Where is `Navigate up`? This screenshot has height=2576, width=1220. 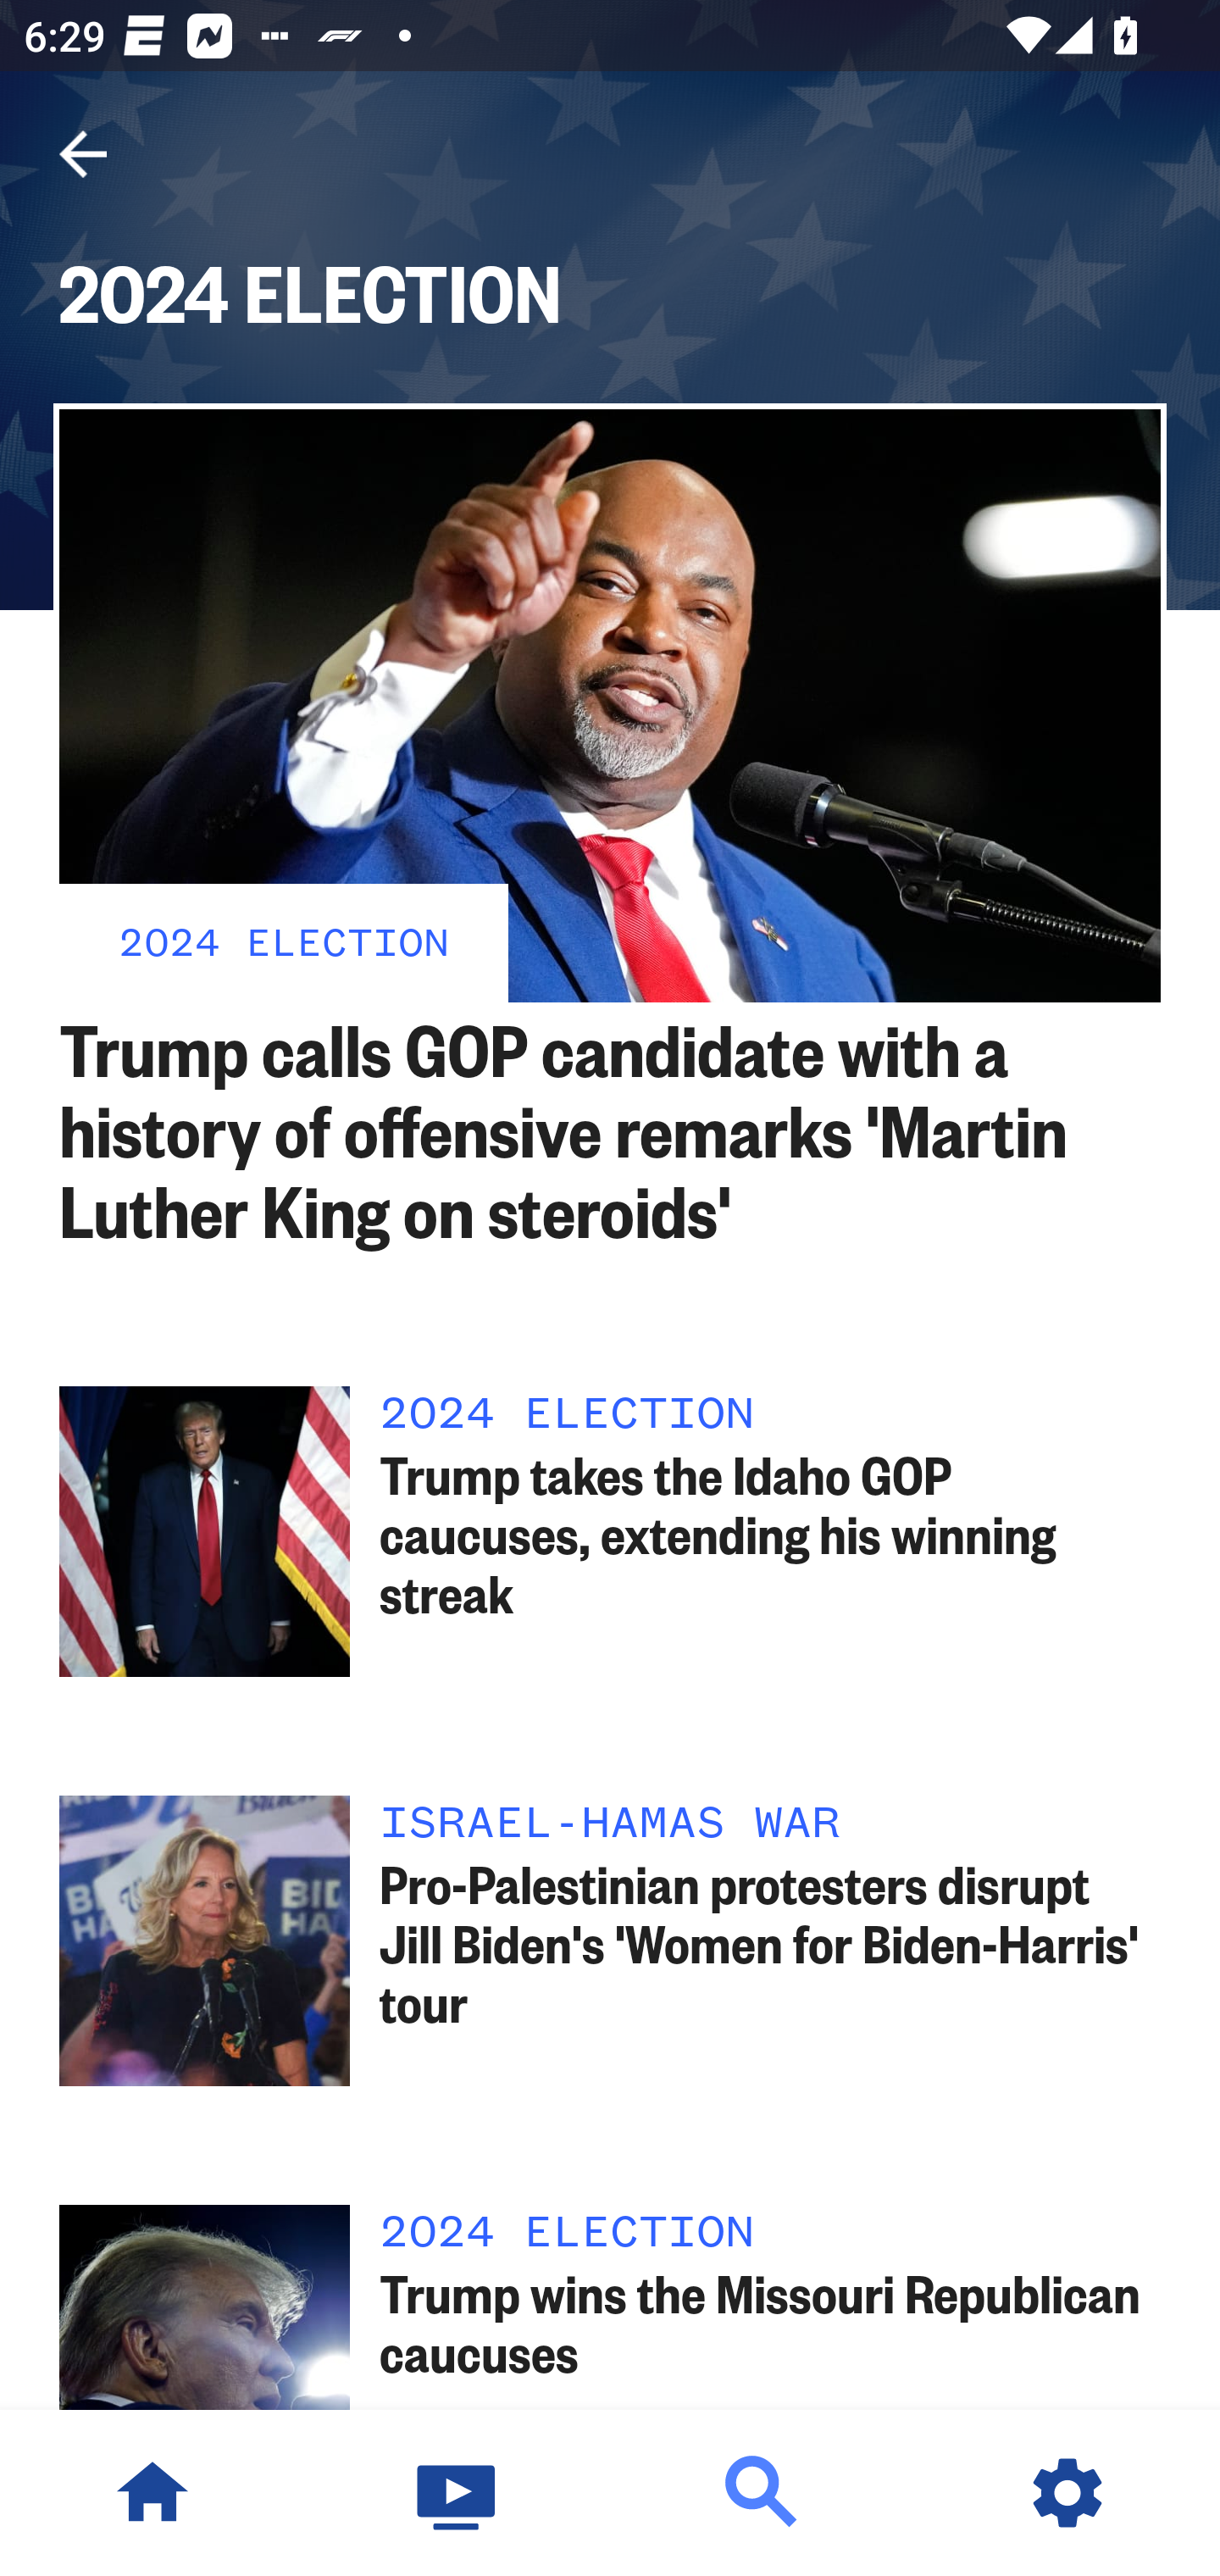
Navigate up is located at coordinates (83, 154).